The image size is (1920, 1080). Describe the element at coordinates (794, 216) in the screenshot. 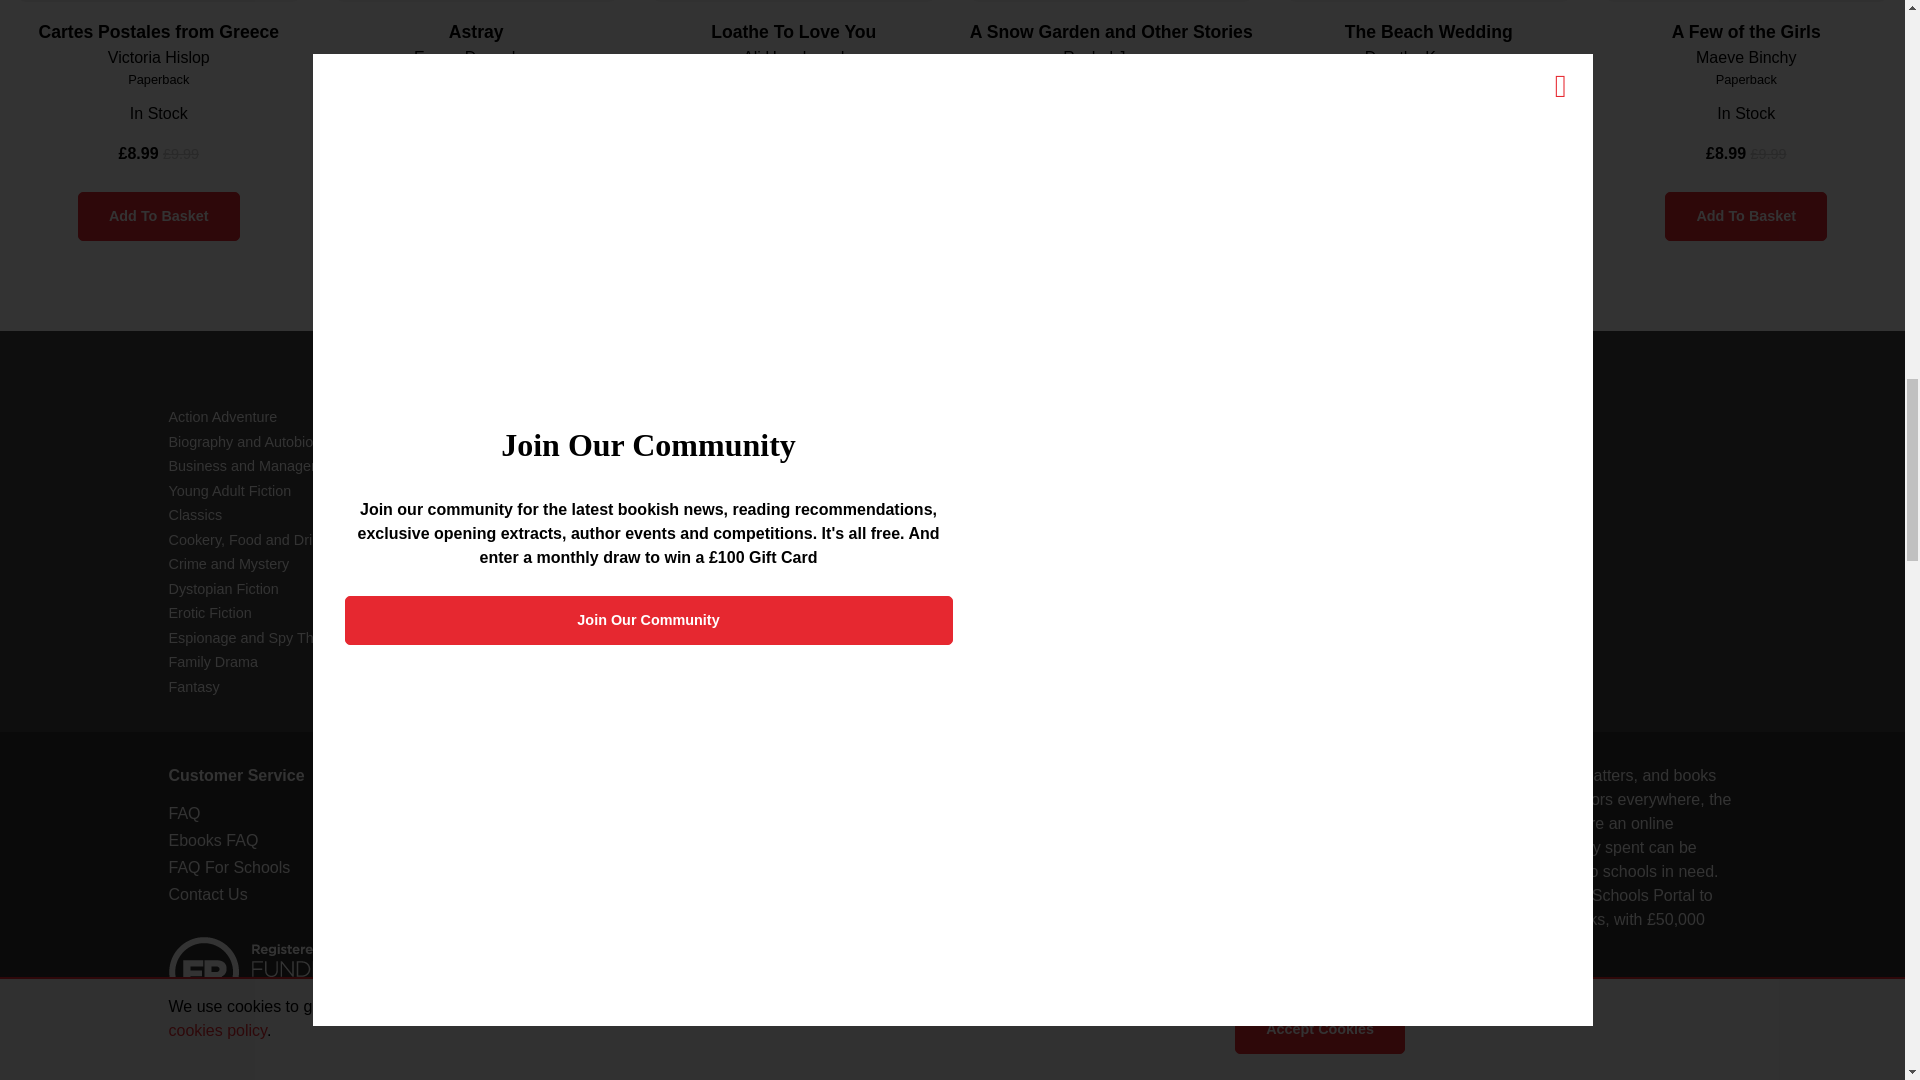

I see `Add To Basket` at that location.